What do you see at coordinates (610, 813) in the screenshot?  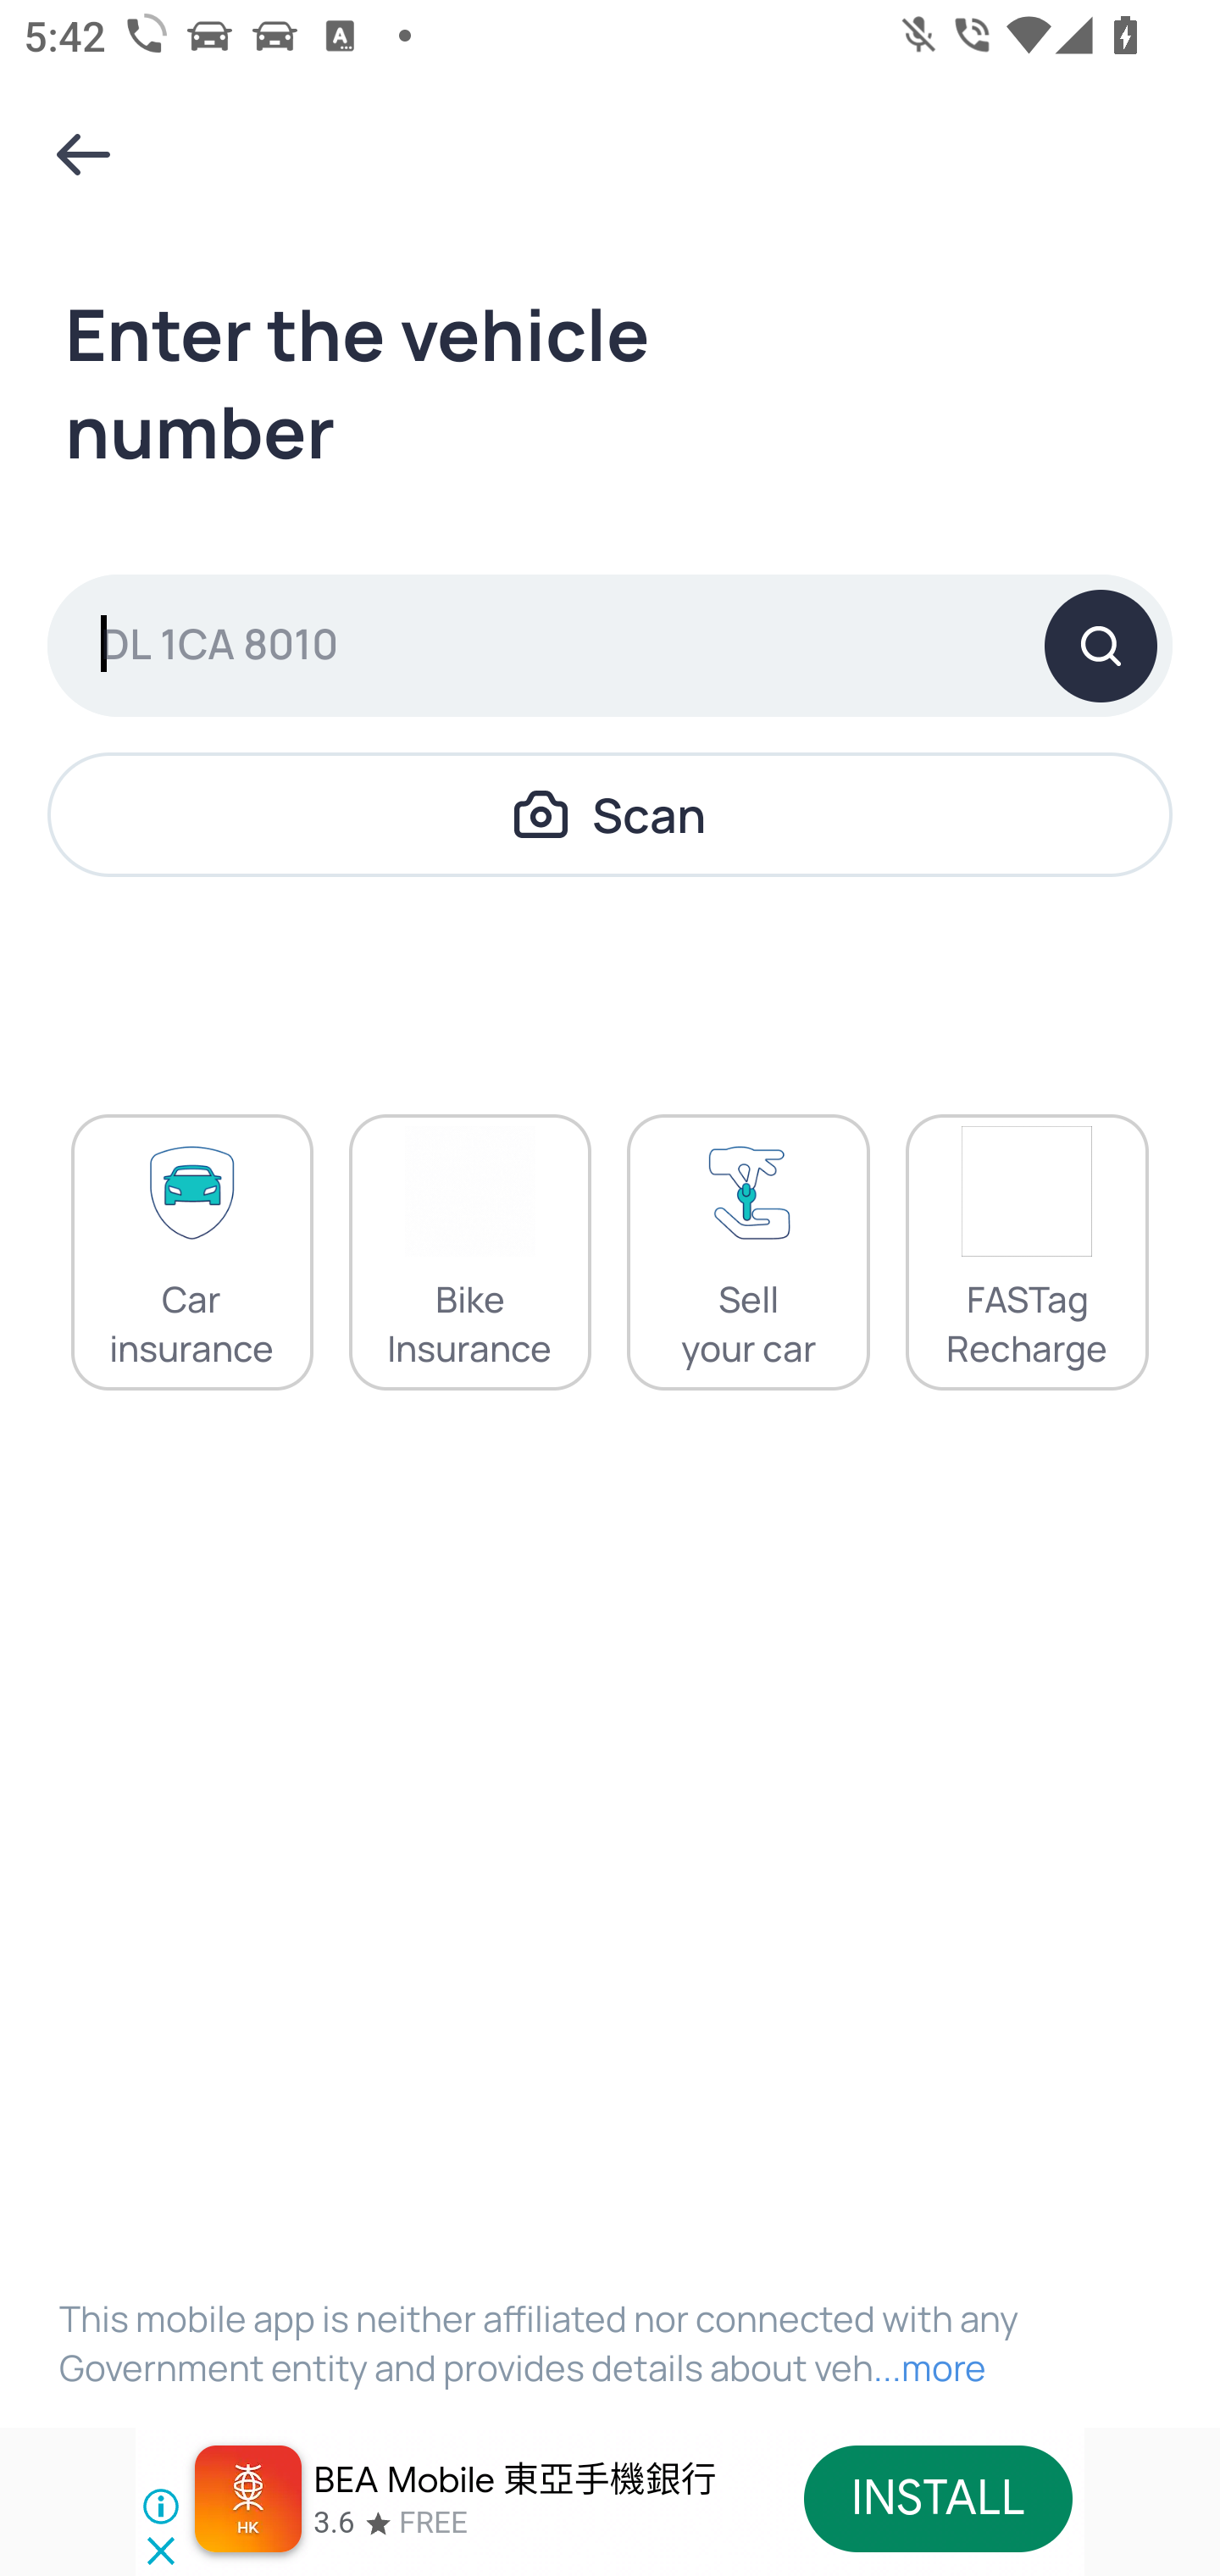 I see `Scan` at bounding box center [610, 813].